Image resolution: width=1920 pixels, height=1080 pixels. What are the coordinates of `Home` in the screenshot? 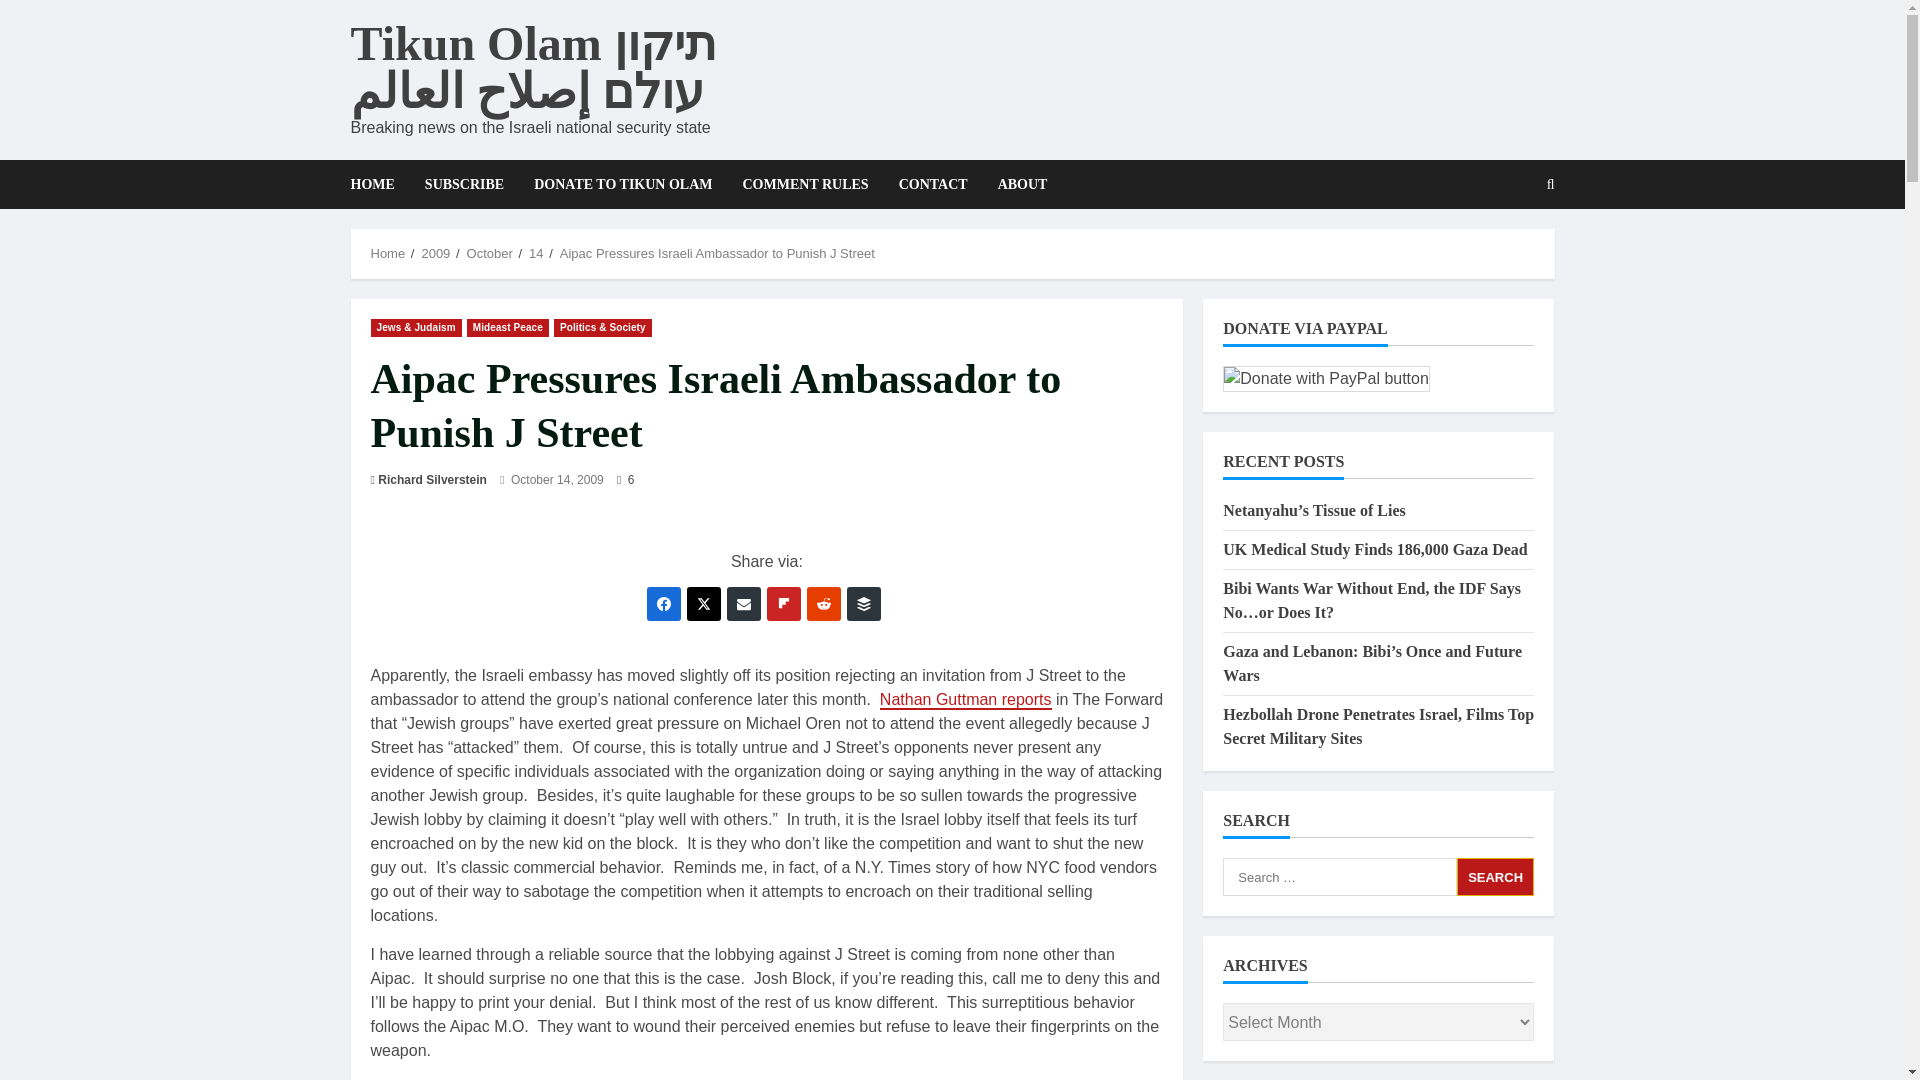 It's located at (388, 254).